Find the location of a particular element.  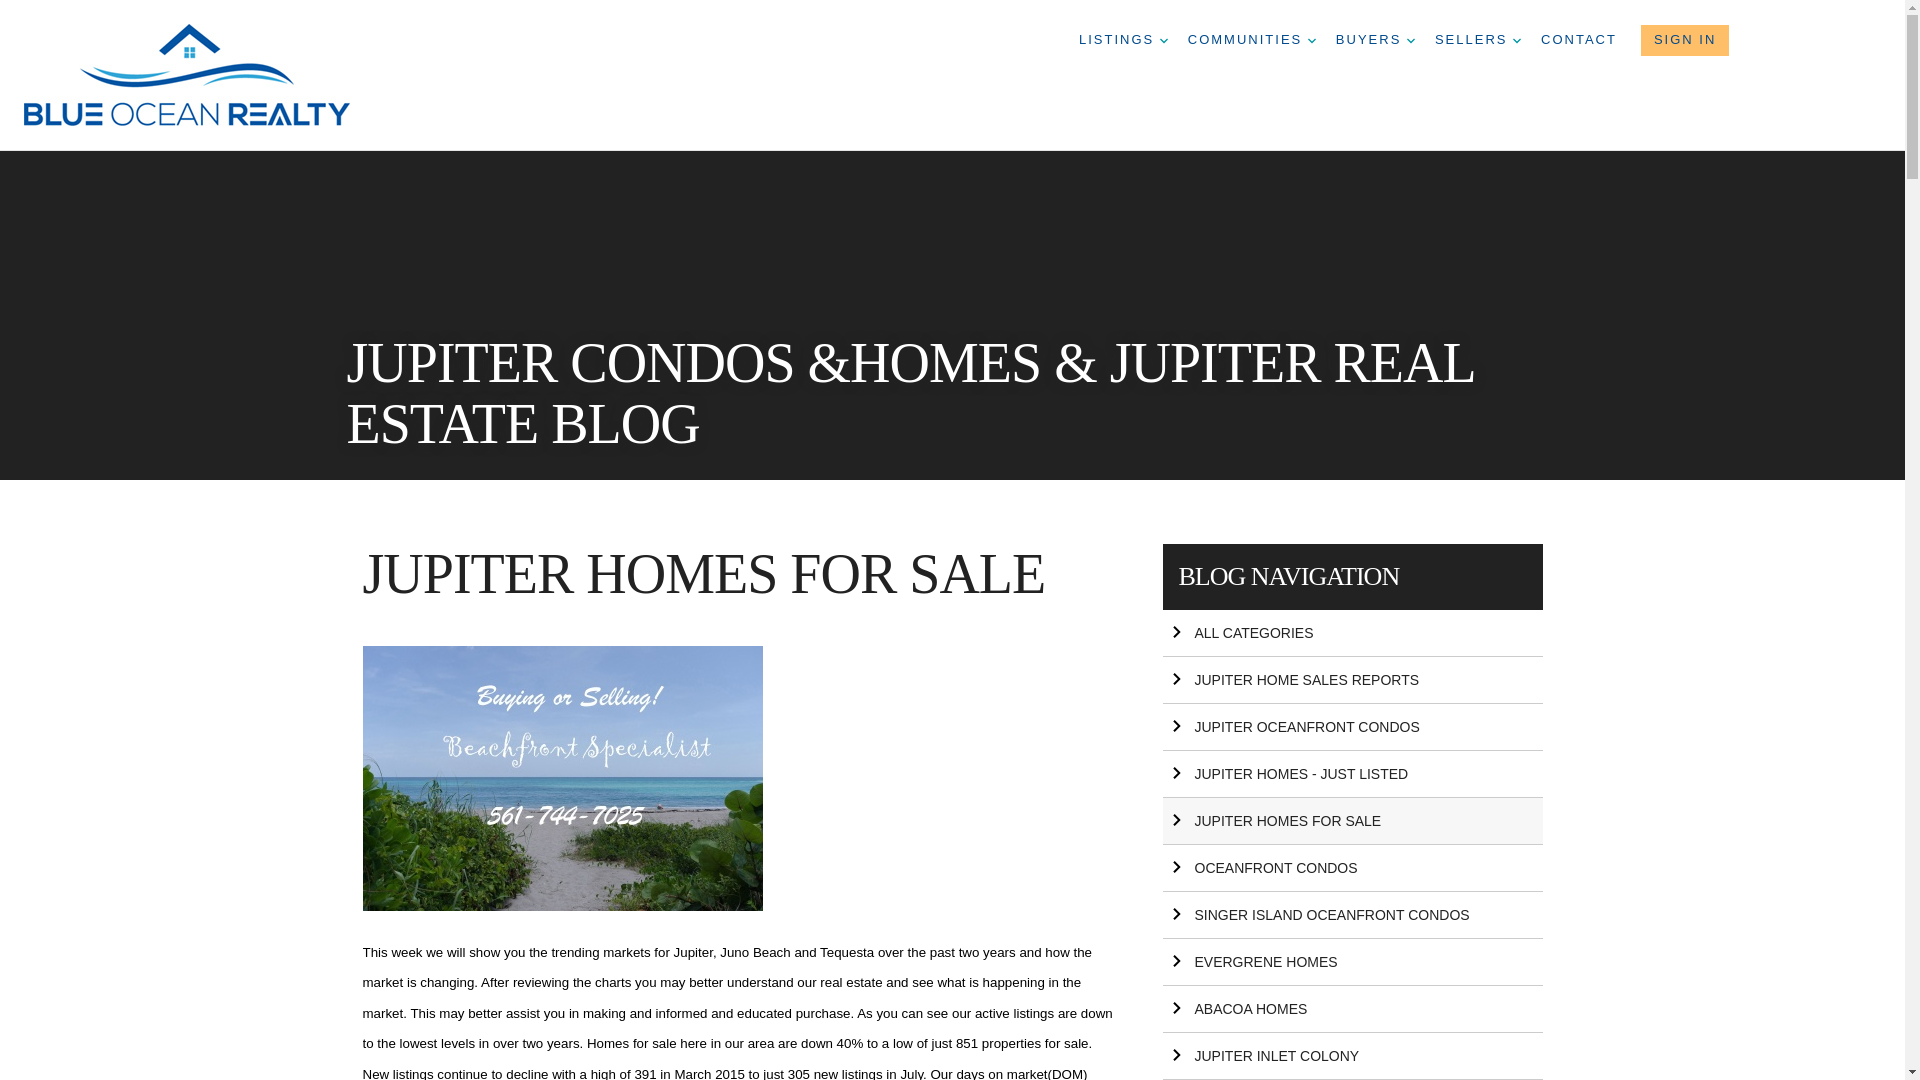

BUYERS DROPDOWN ARROW is located at coordinates (1376, 40).